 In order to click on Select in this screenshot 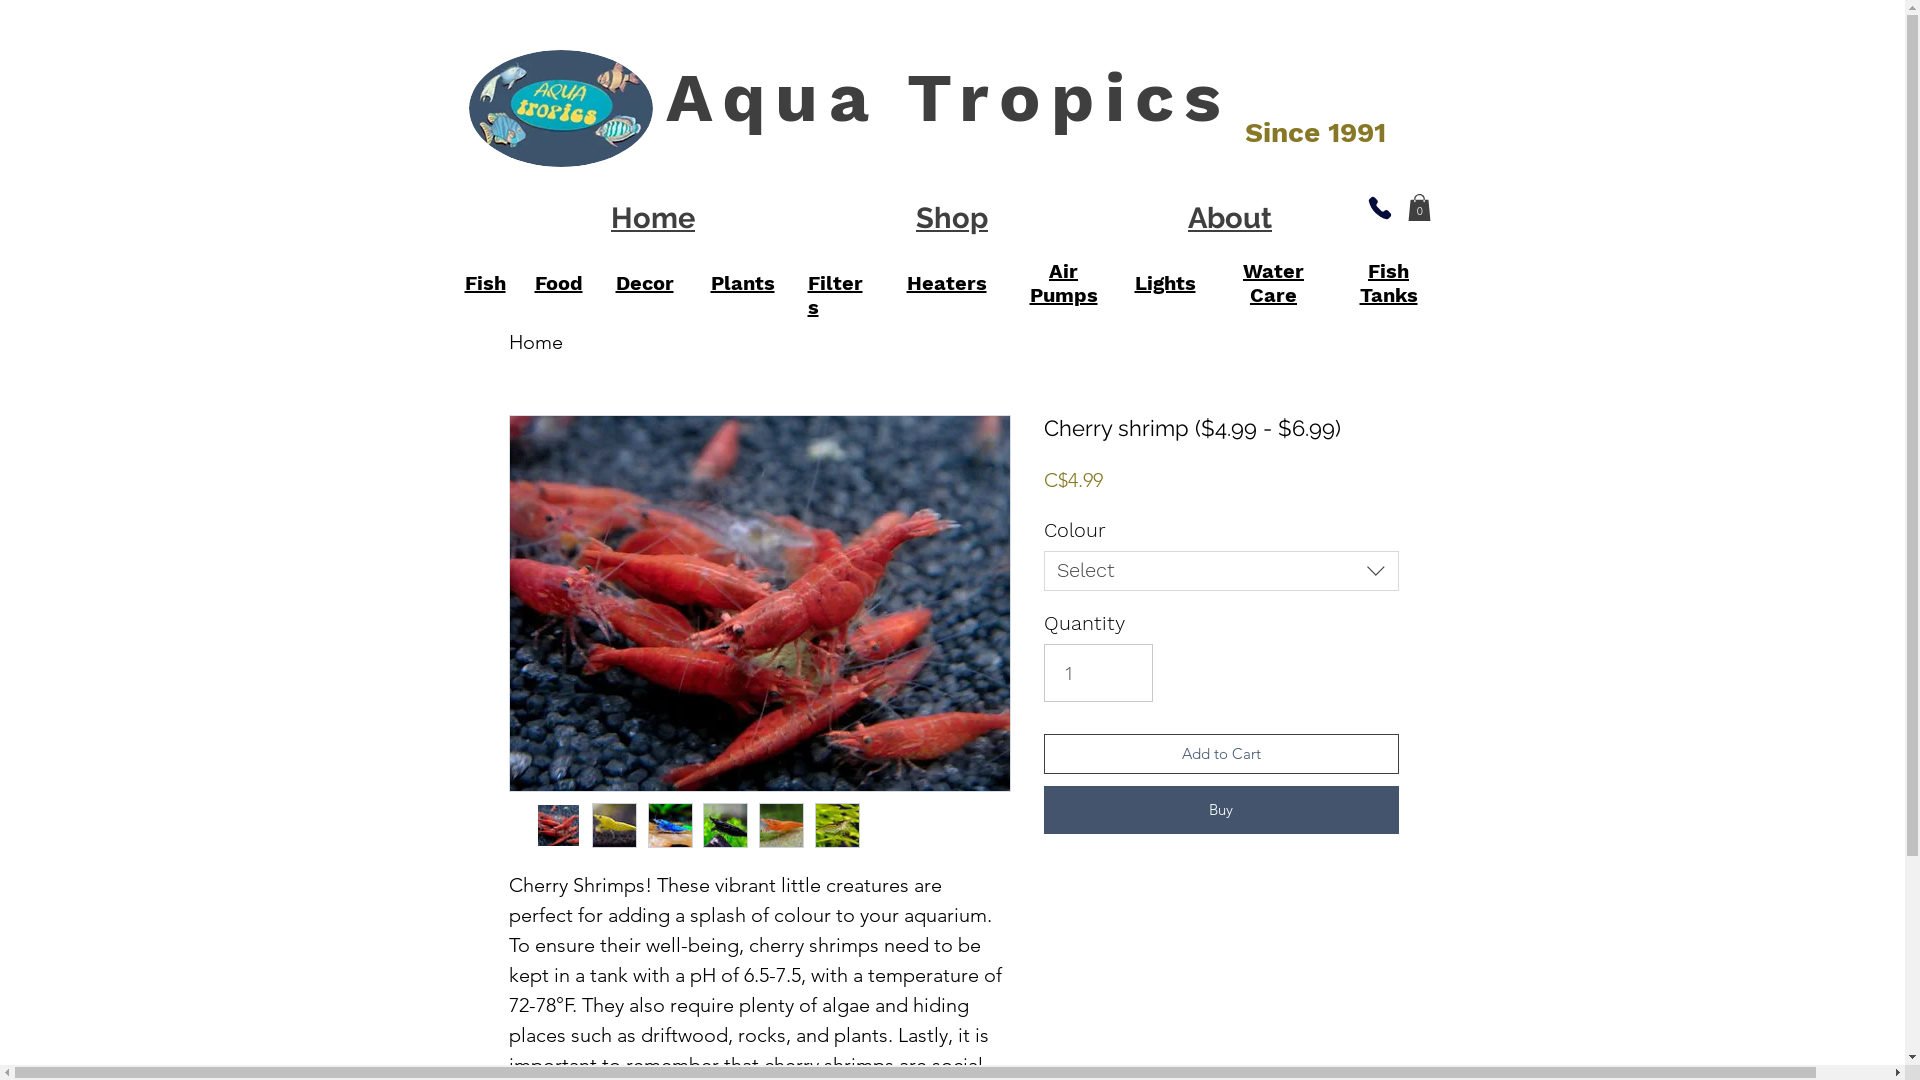, I will do `click(1222, 571)`.